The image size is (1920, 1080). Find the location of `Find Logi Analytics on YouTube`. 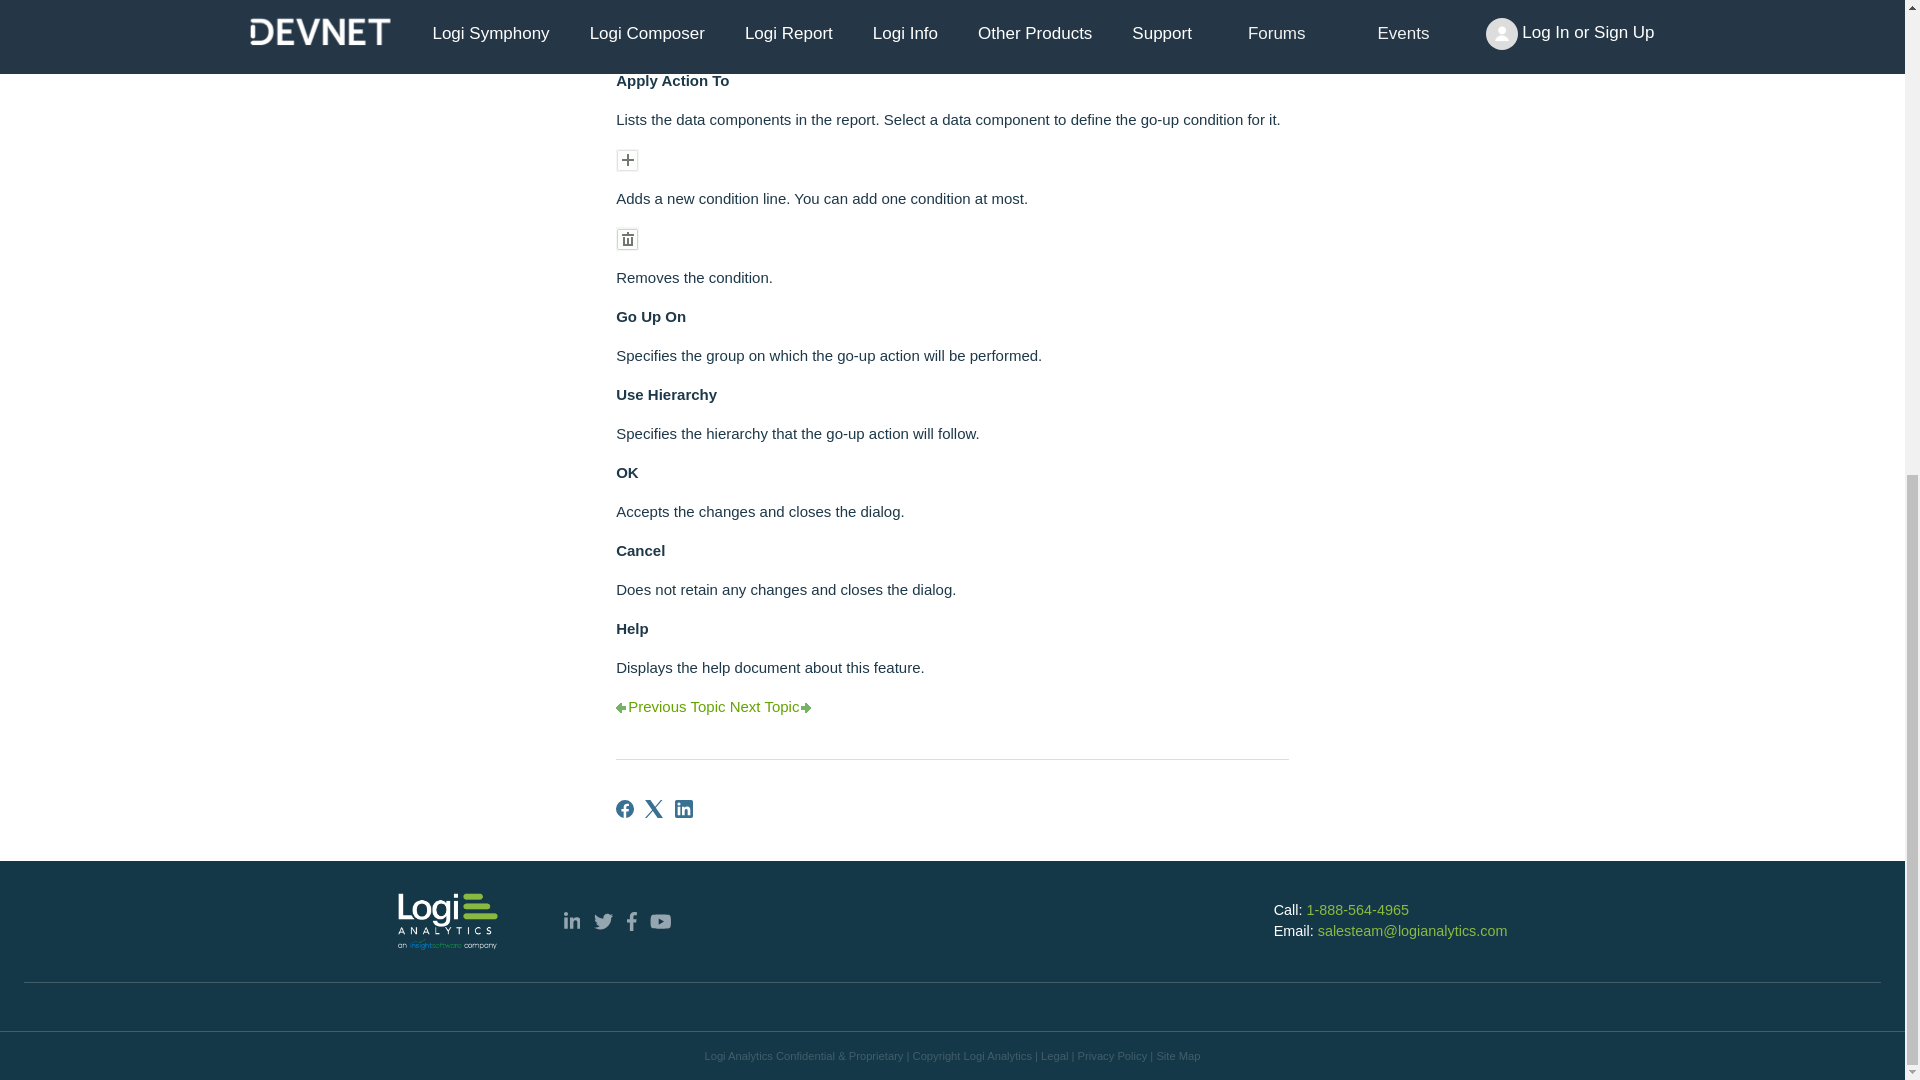

Find Logi Analytics on YouTube is located at coordinates (661, 920).